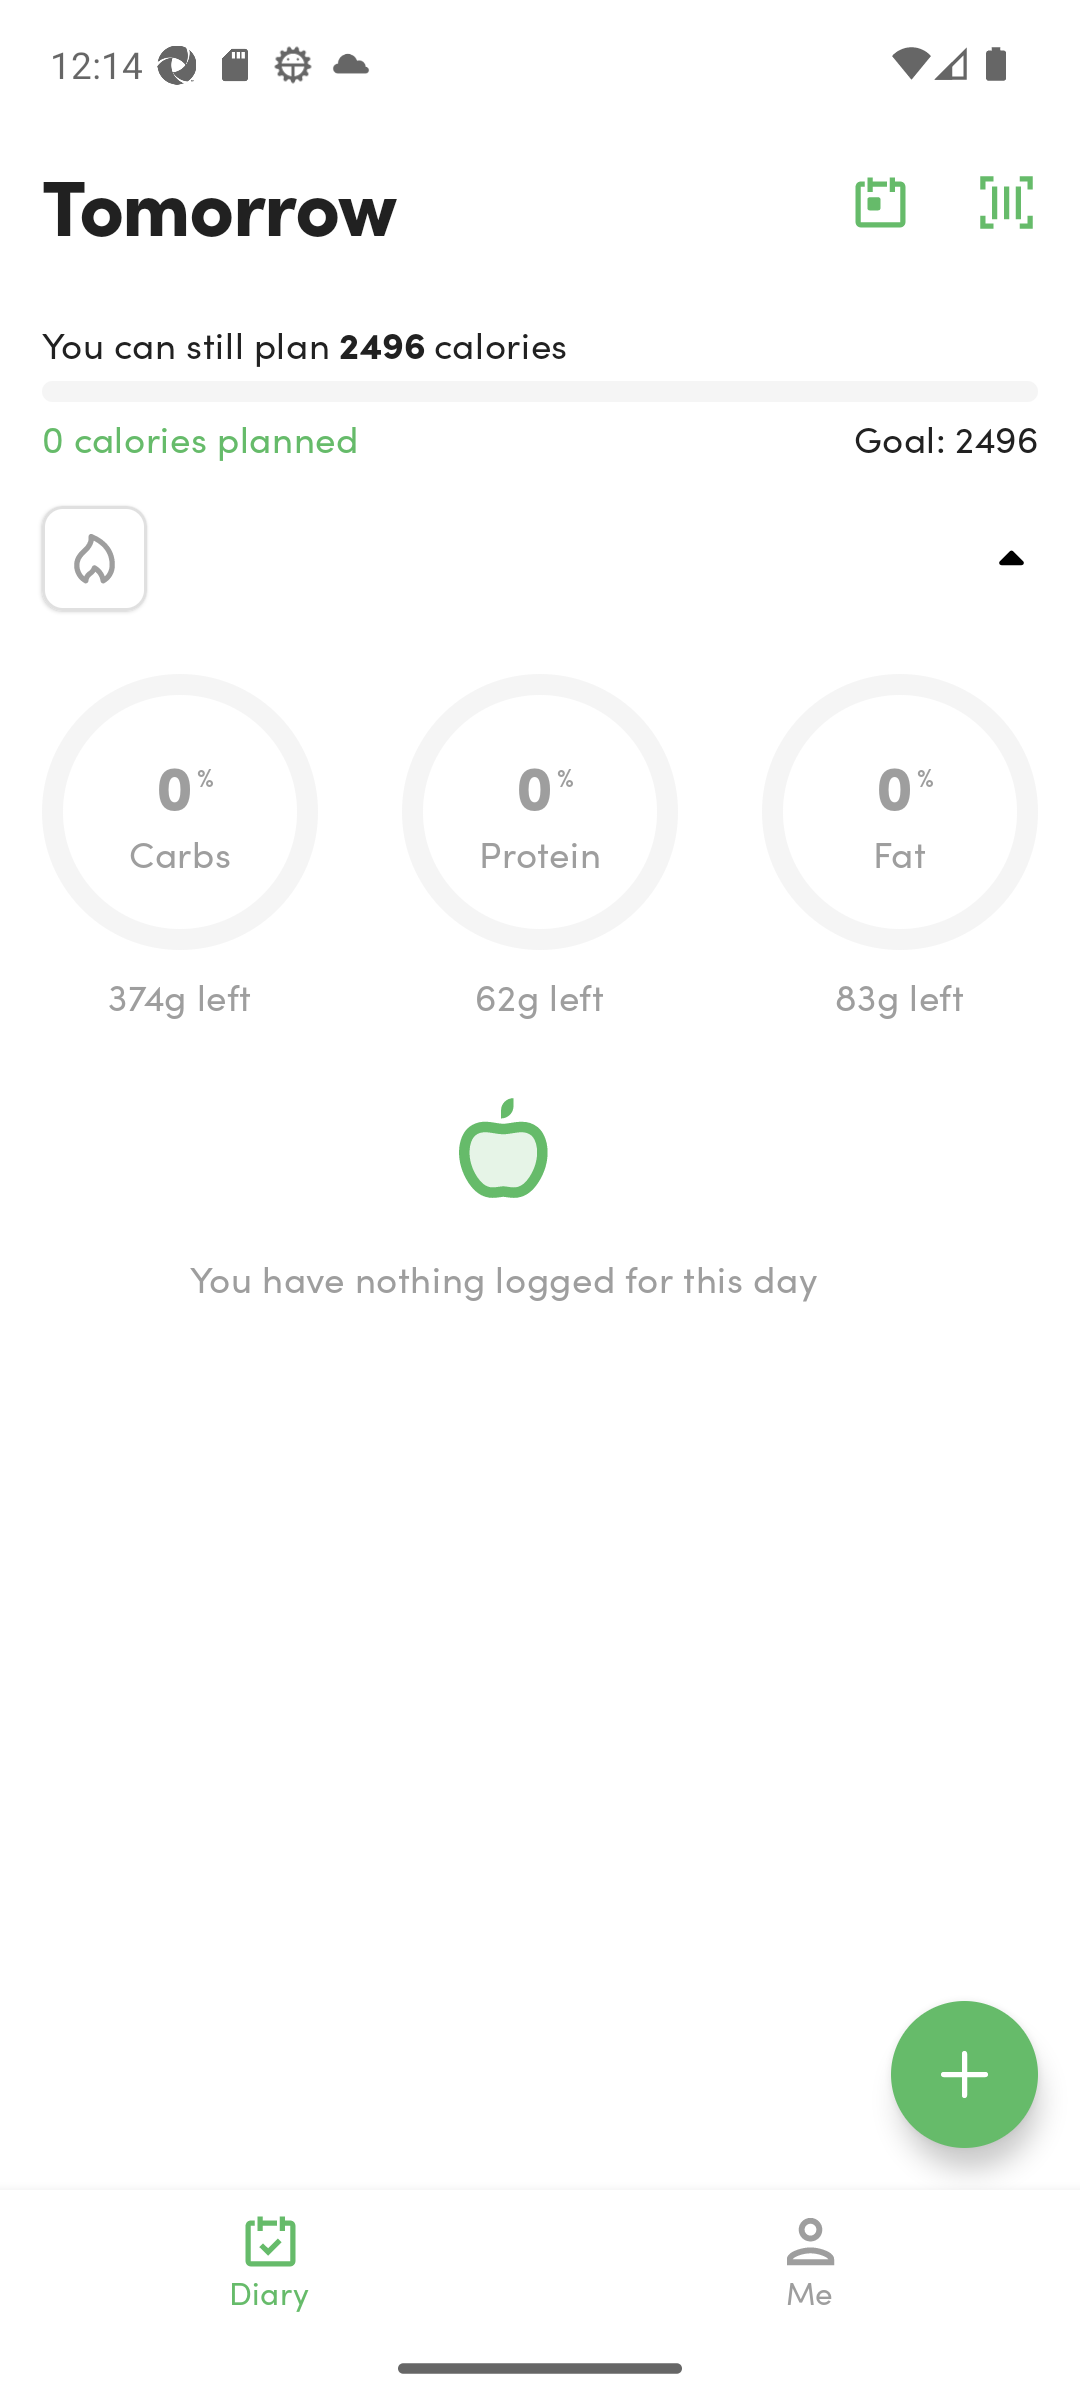 The height and width of the screenshot is (2400, 1080). Describe the element at coordinates (94, 558) in the screenshot. I see `calorie_icon` at that location.